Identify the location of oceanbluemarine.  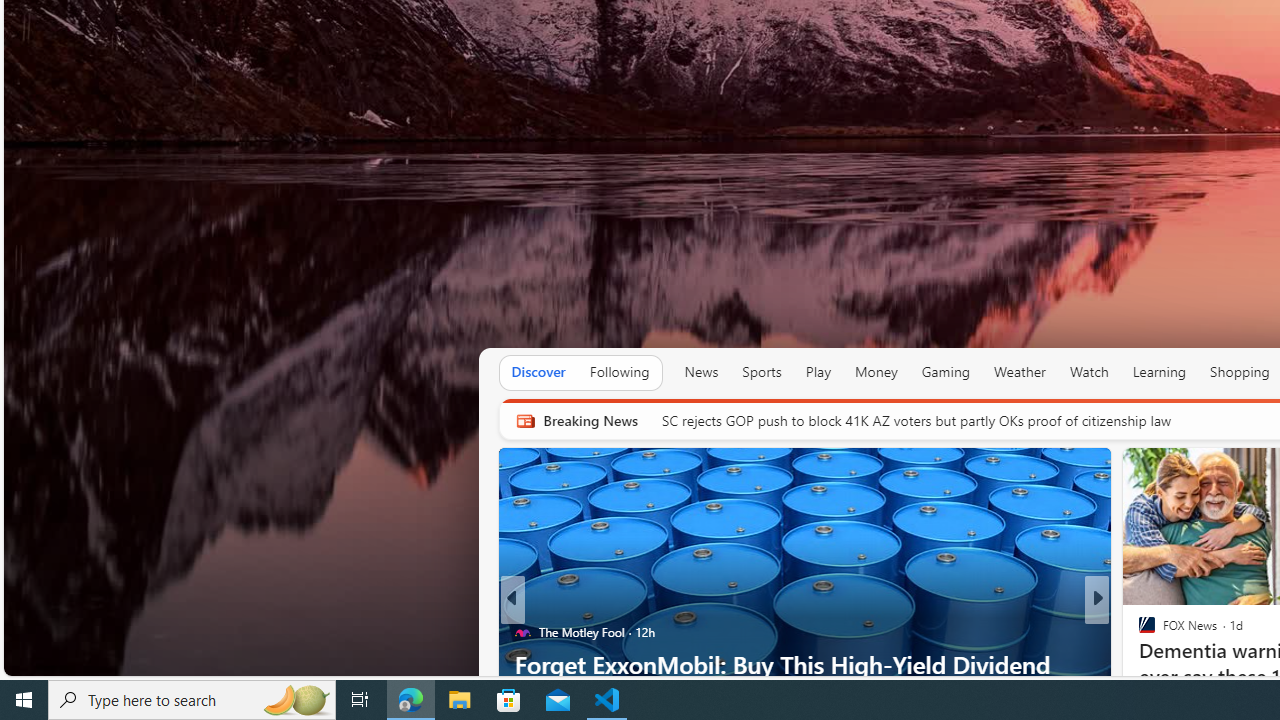
(1176, 663).